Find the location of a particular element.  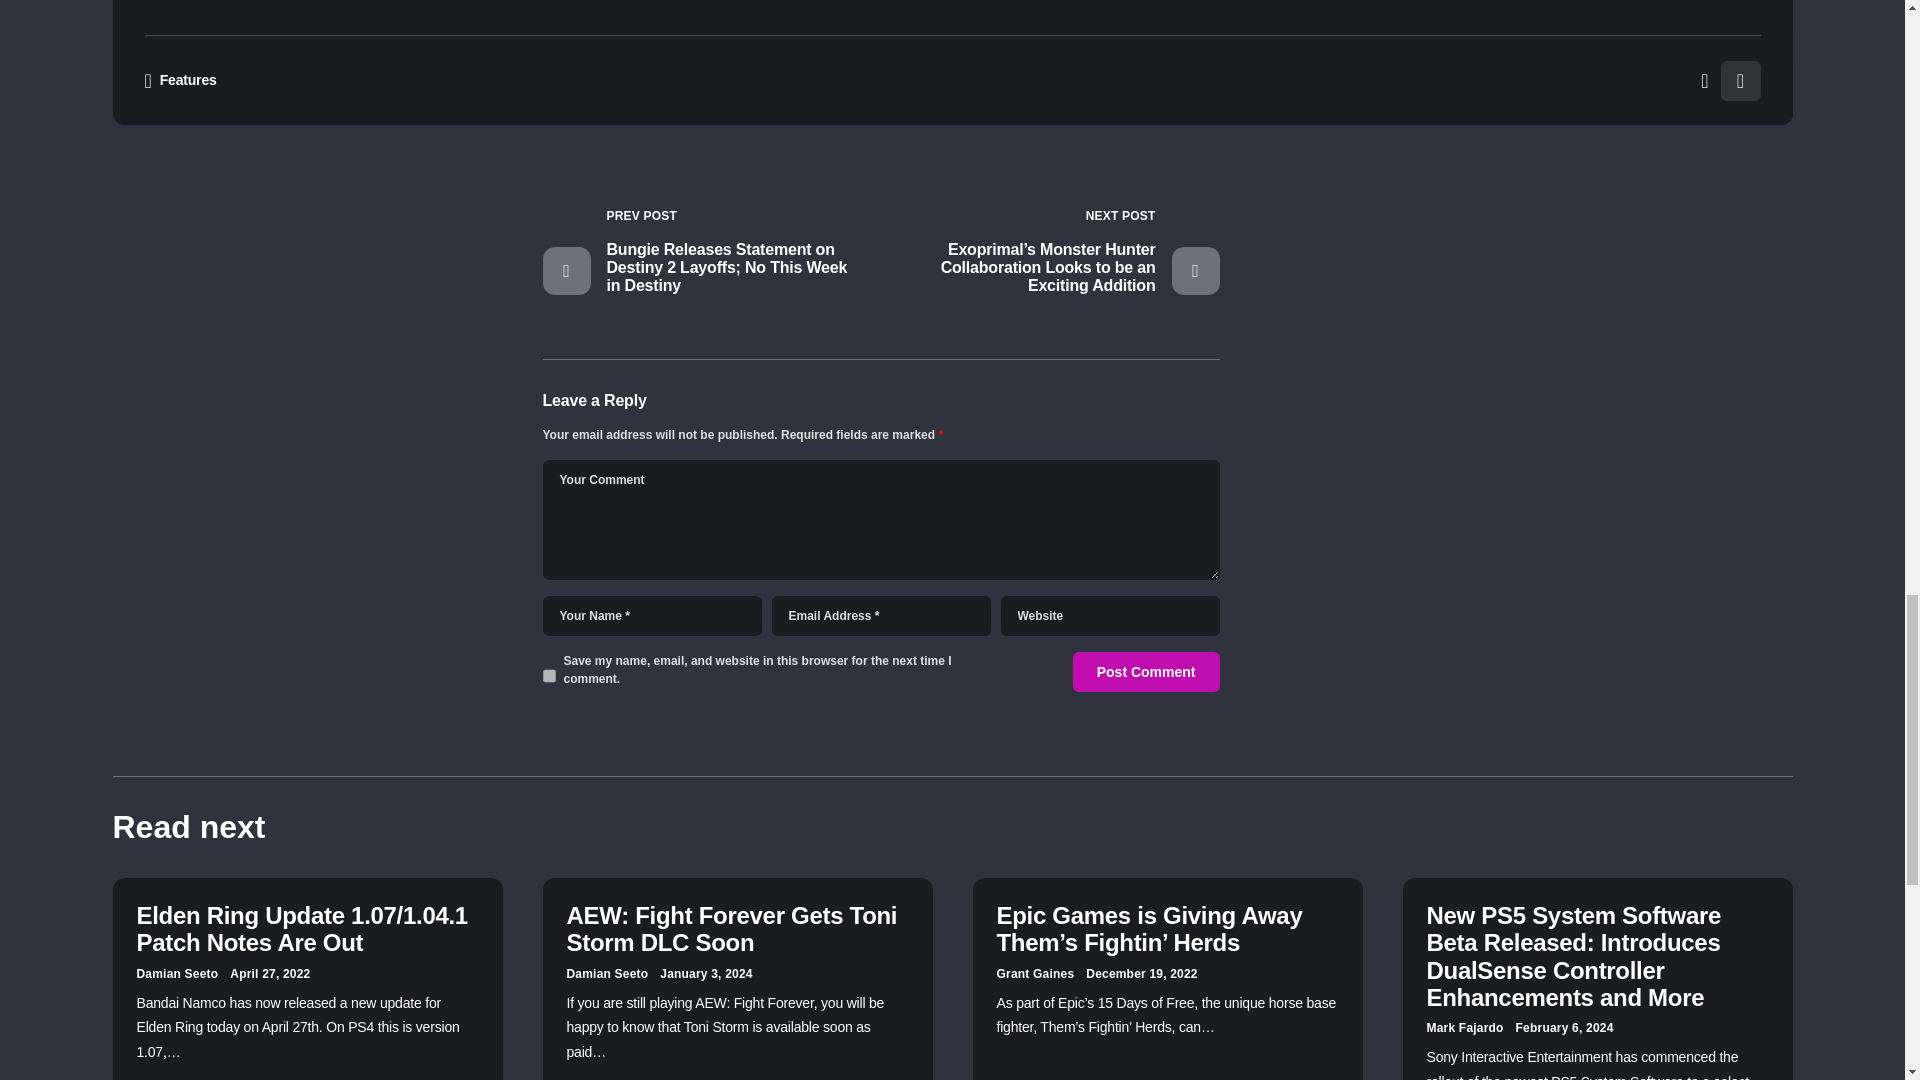

Post Comment is located at coordinates (1146, 672).